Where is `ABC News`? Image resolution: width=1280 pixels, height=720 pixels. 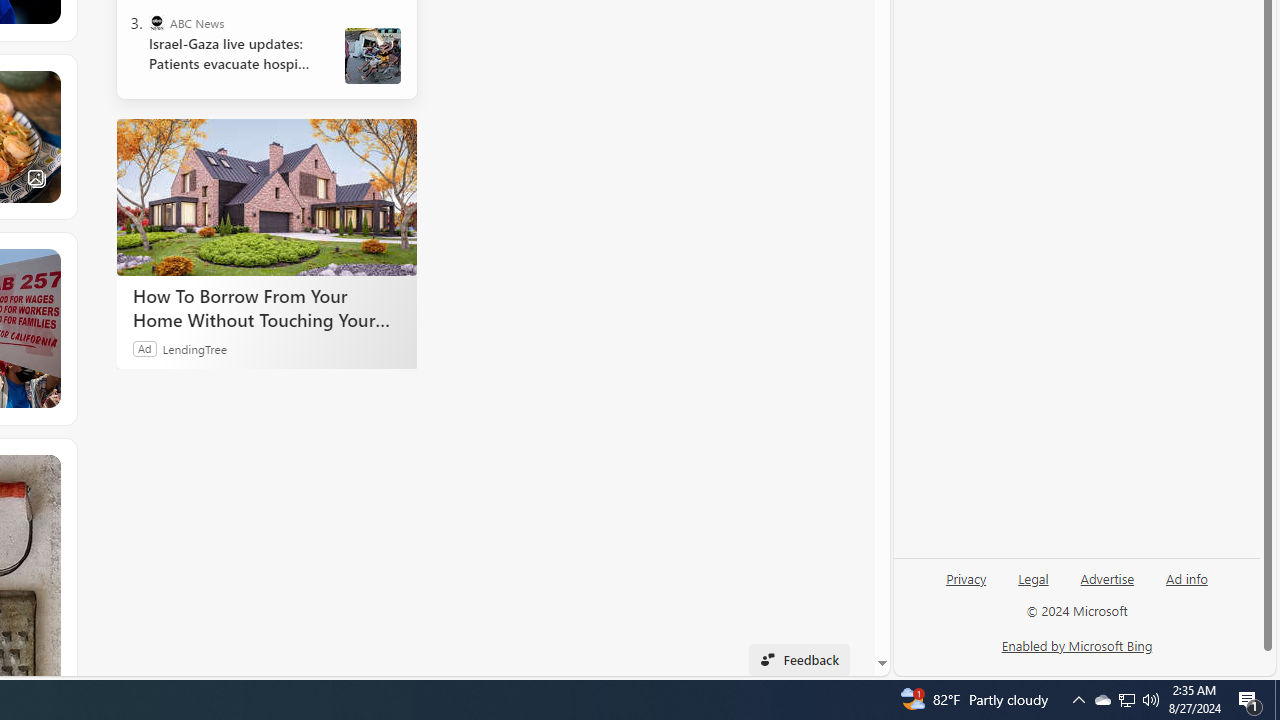
ABC News is located at coordinates (156, 22).